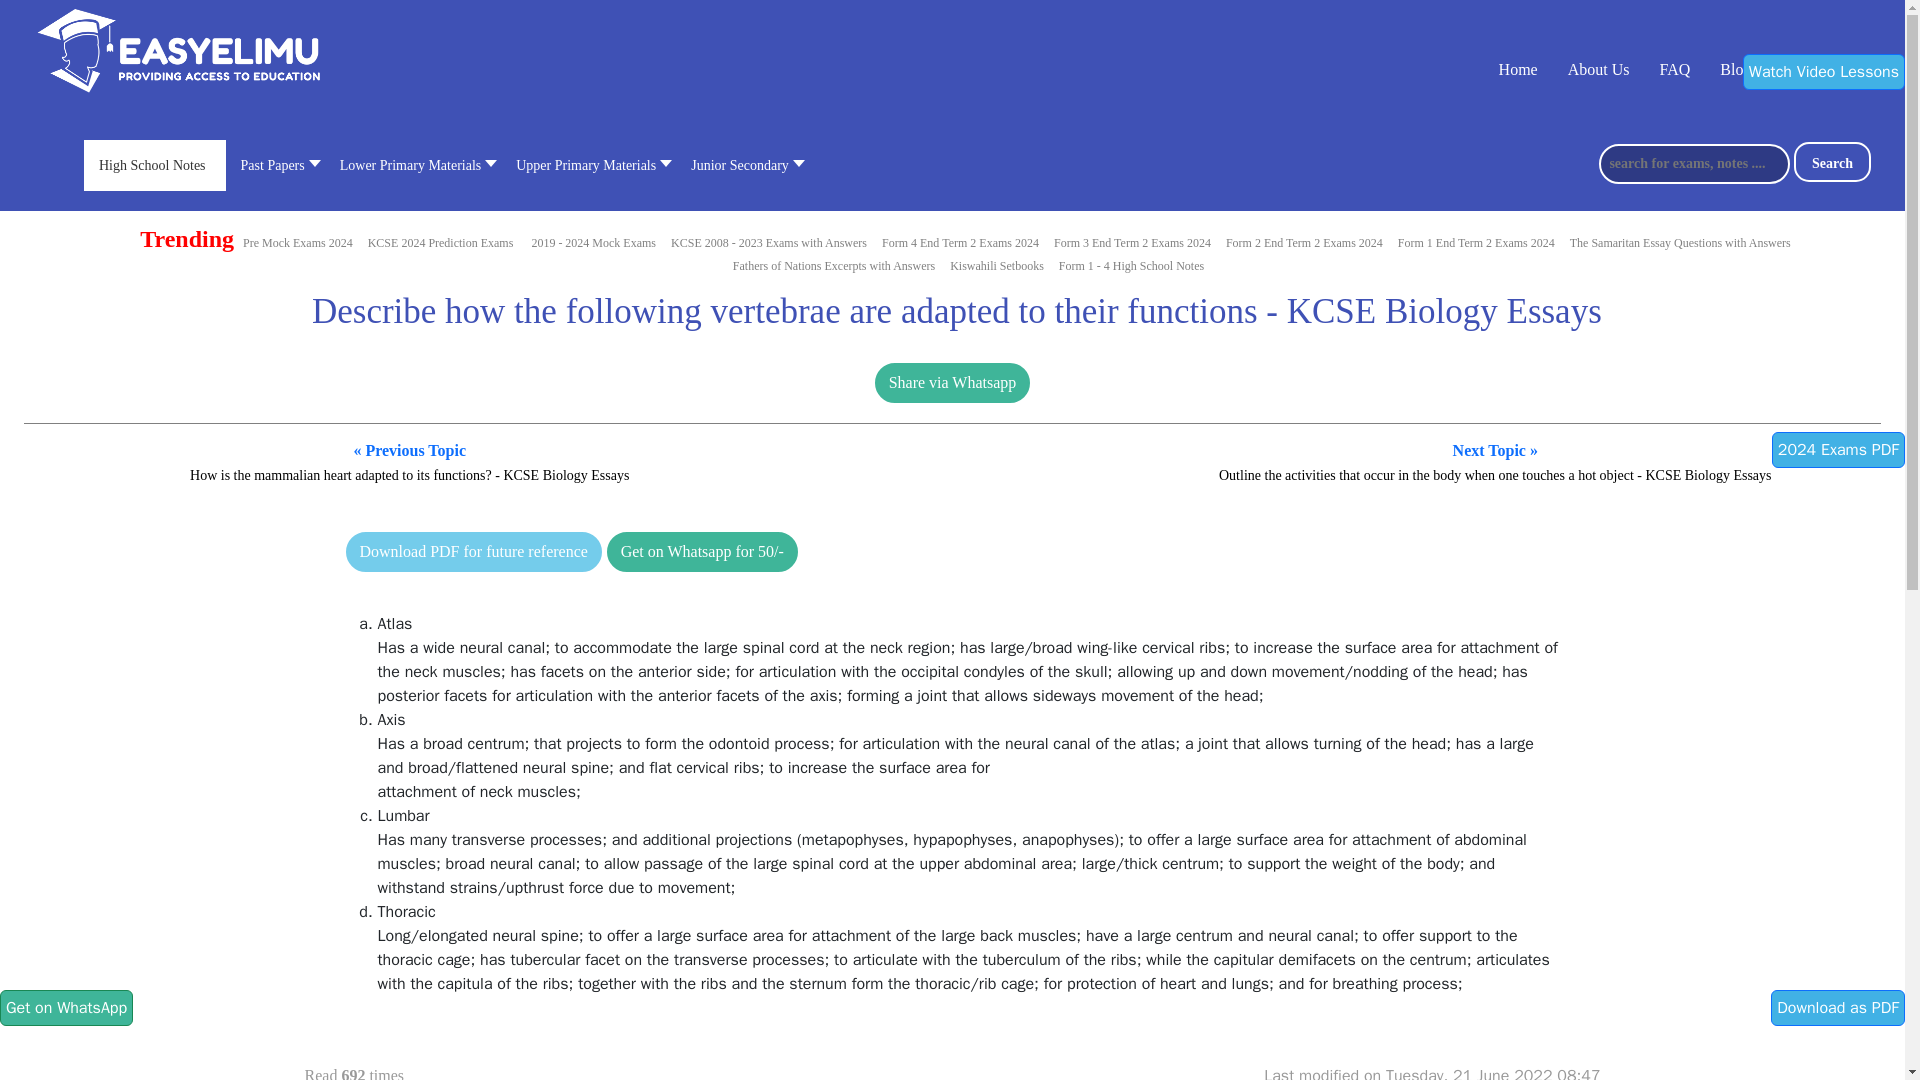 This screenshot has width=1920, height=1080. Describe the element at coordinates (593, 242) in the screenshot. I see `Pre mocks, Post mocks , KCSE mock exams` at that location.